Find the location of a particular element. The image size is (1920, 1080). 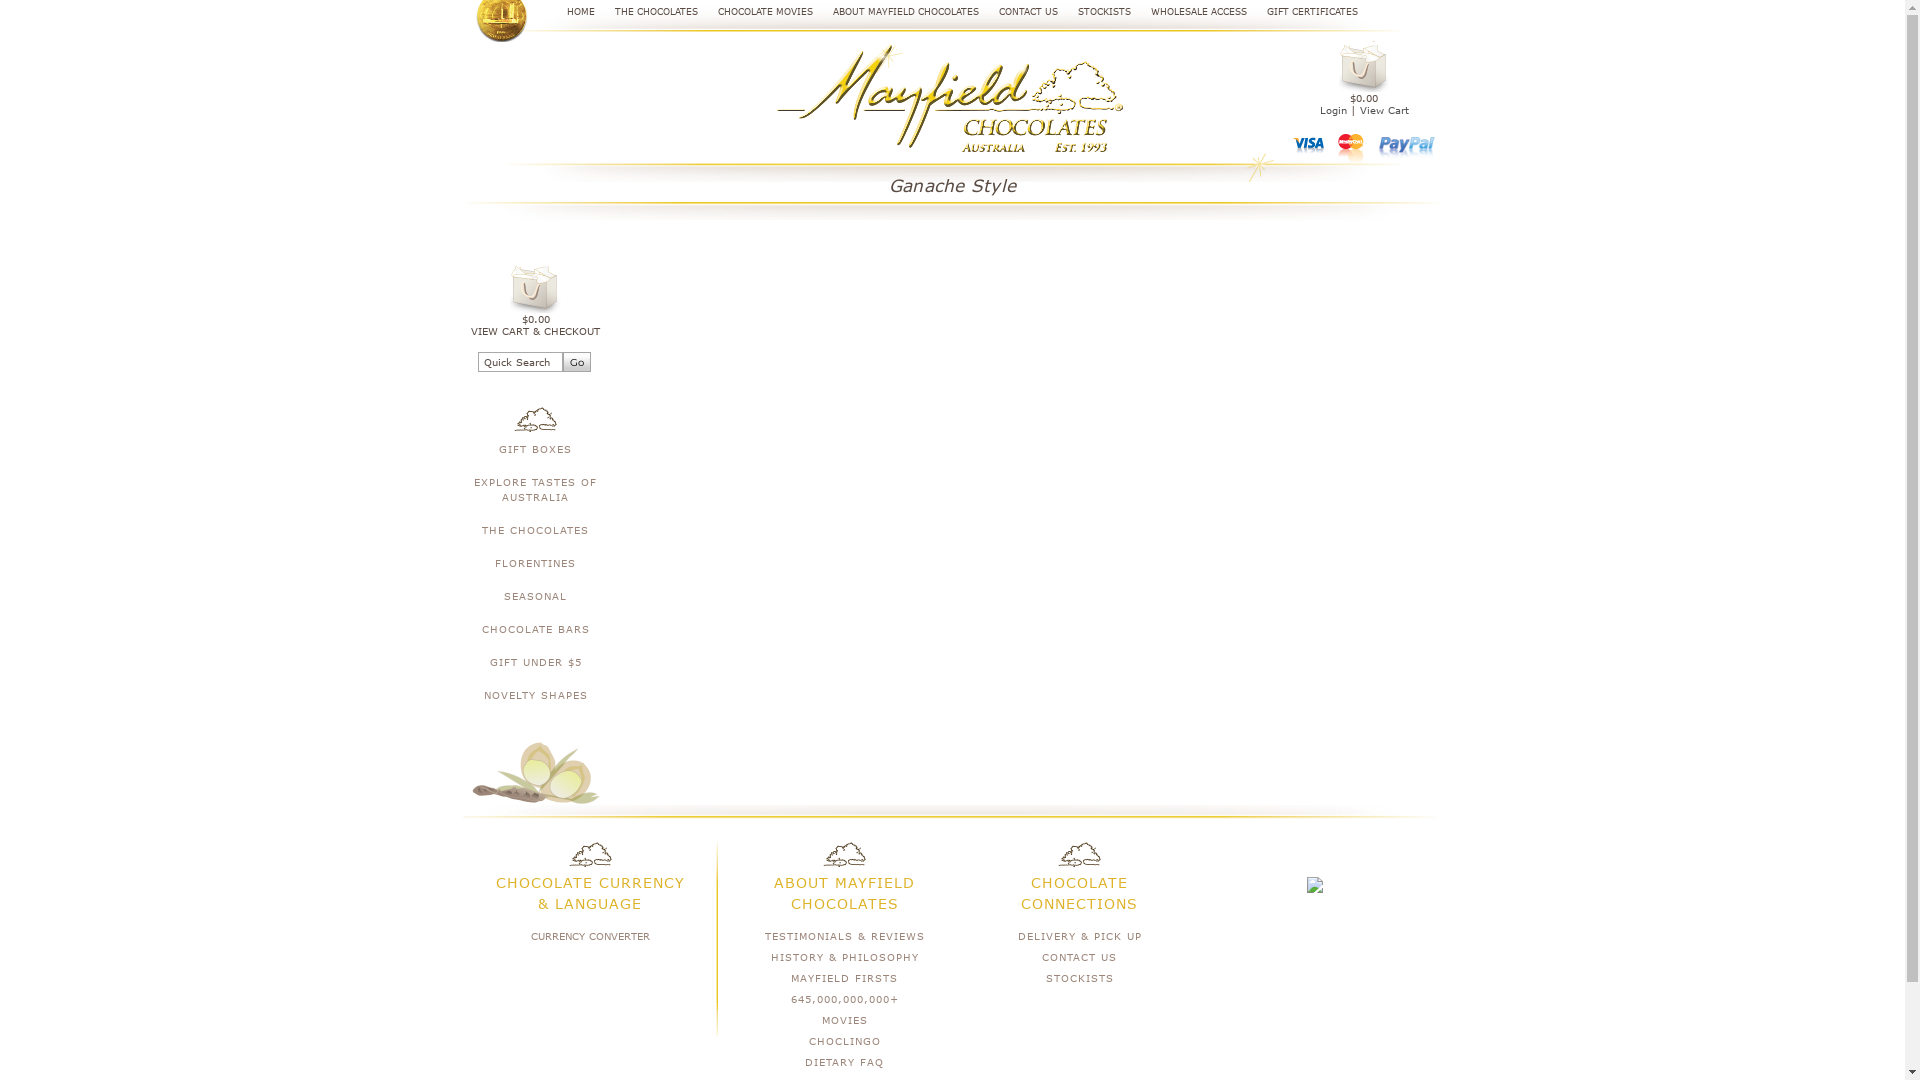

Mayfield Chocolates Australia is located at coordinates (952, 99).